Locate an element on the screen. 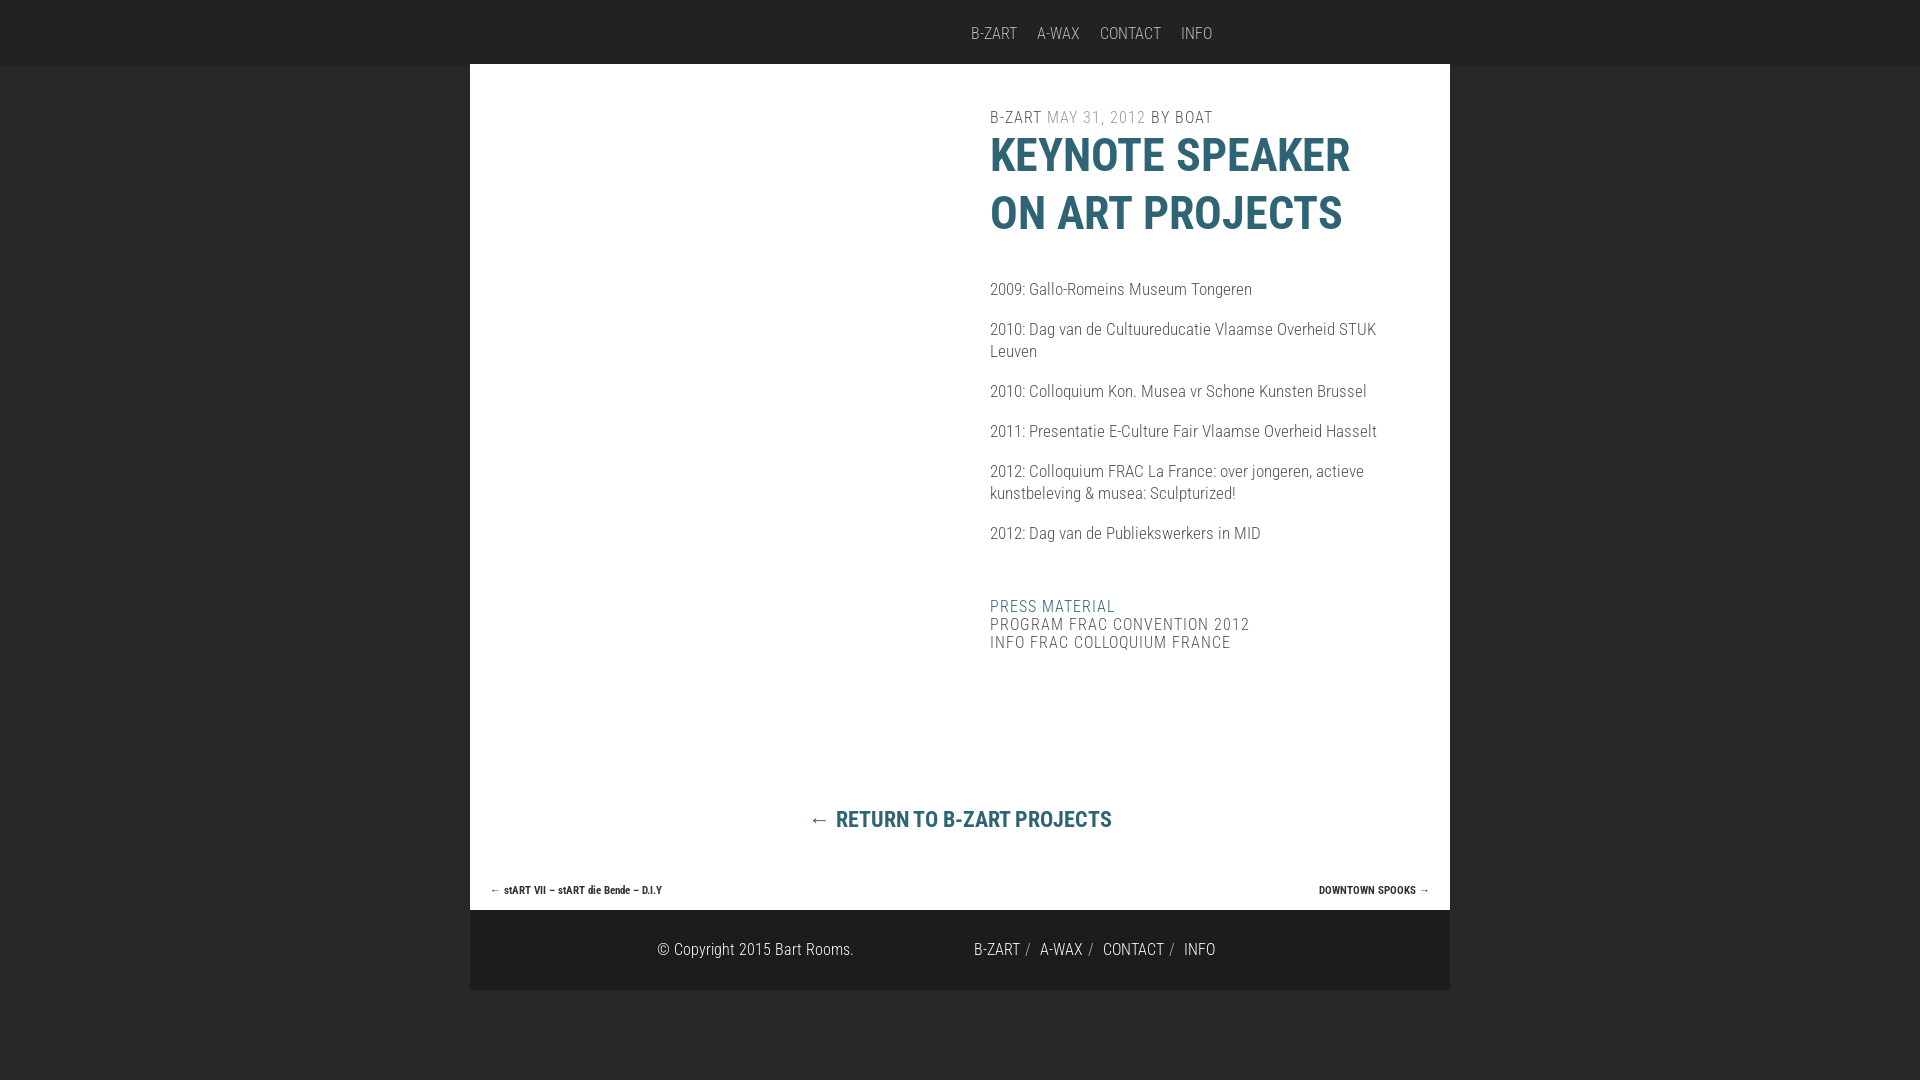 The width and height of the screenshot is (1920, 1080). INFO is located at coordinates (1200, 950).